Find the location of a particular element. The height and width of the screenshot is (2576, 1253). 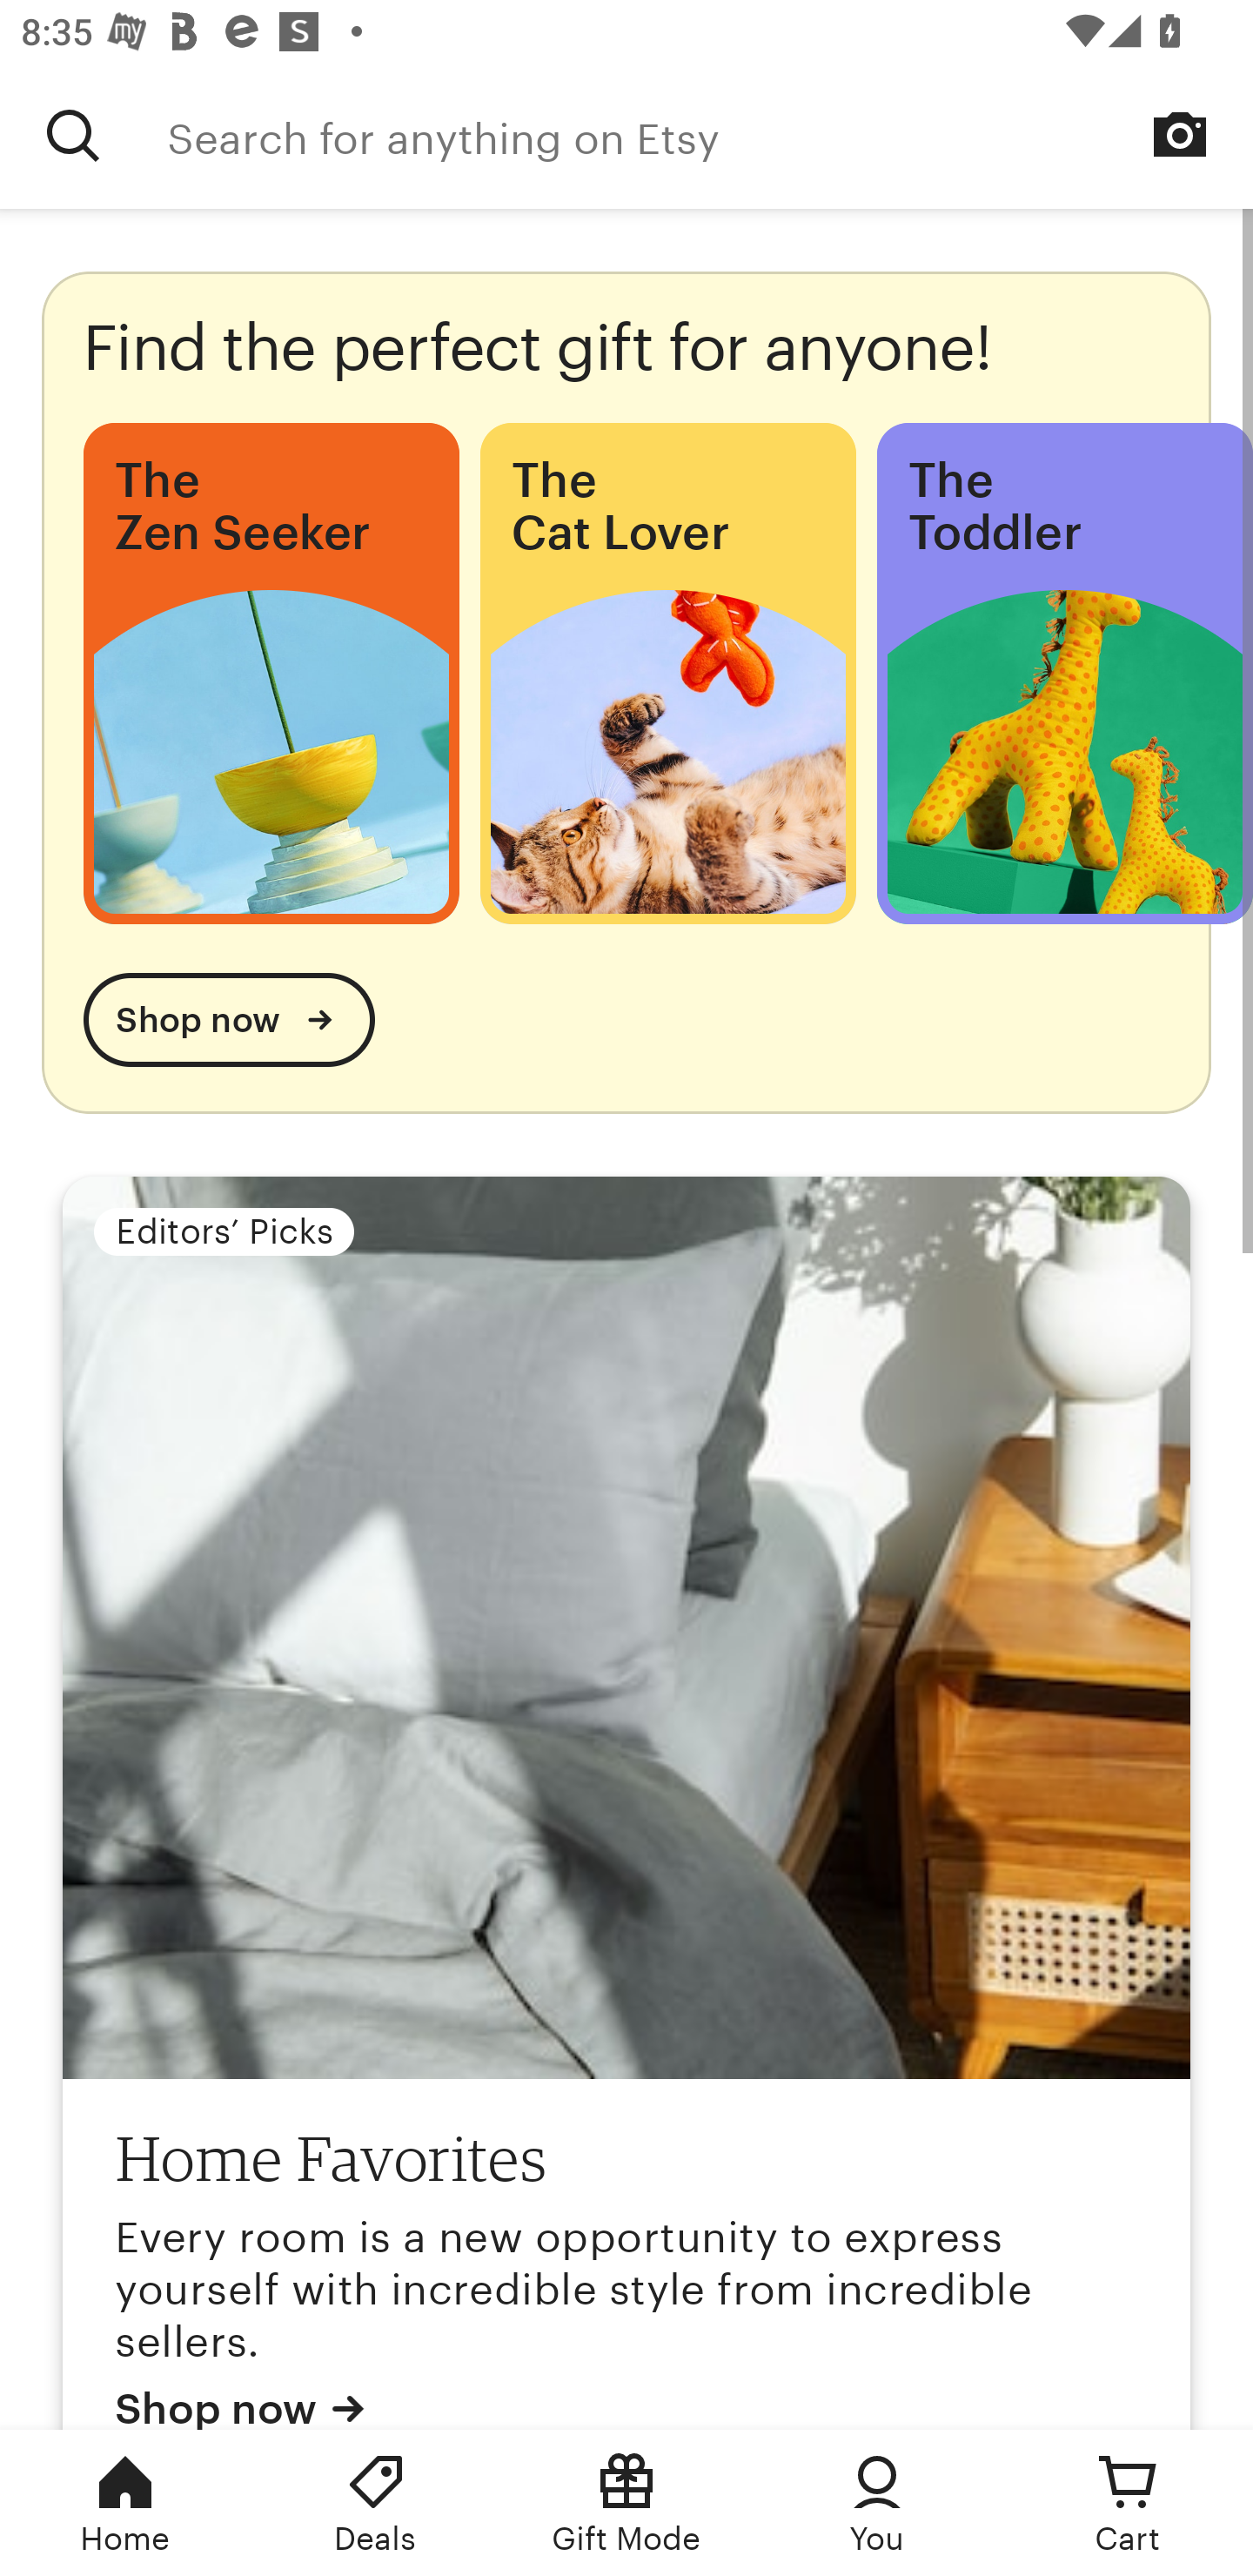

Search for anything on Etsy is located at coordinates (710, 135).